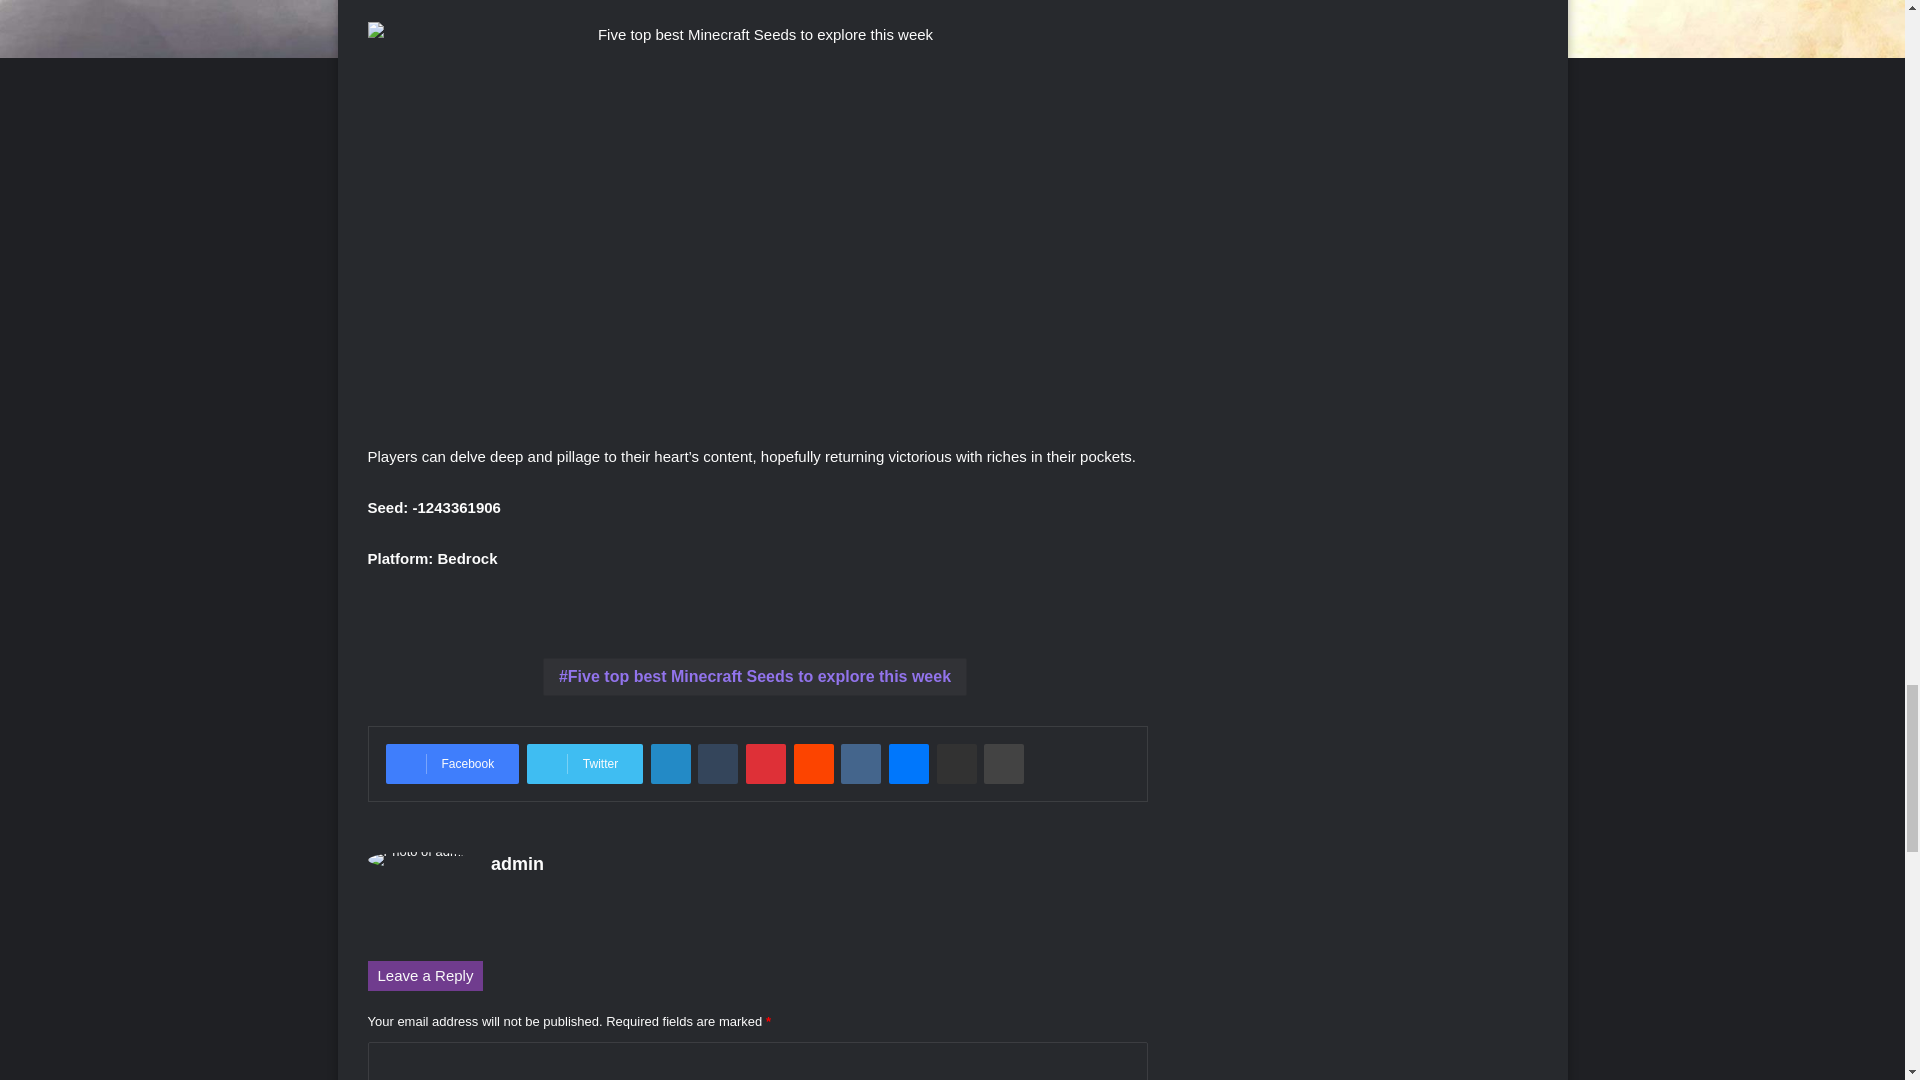 The height and width of the screenshot is (1080, 1920). Describe the element at coordinates (814, 764) in the screenshot. I see `Reddit` at that location.